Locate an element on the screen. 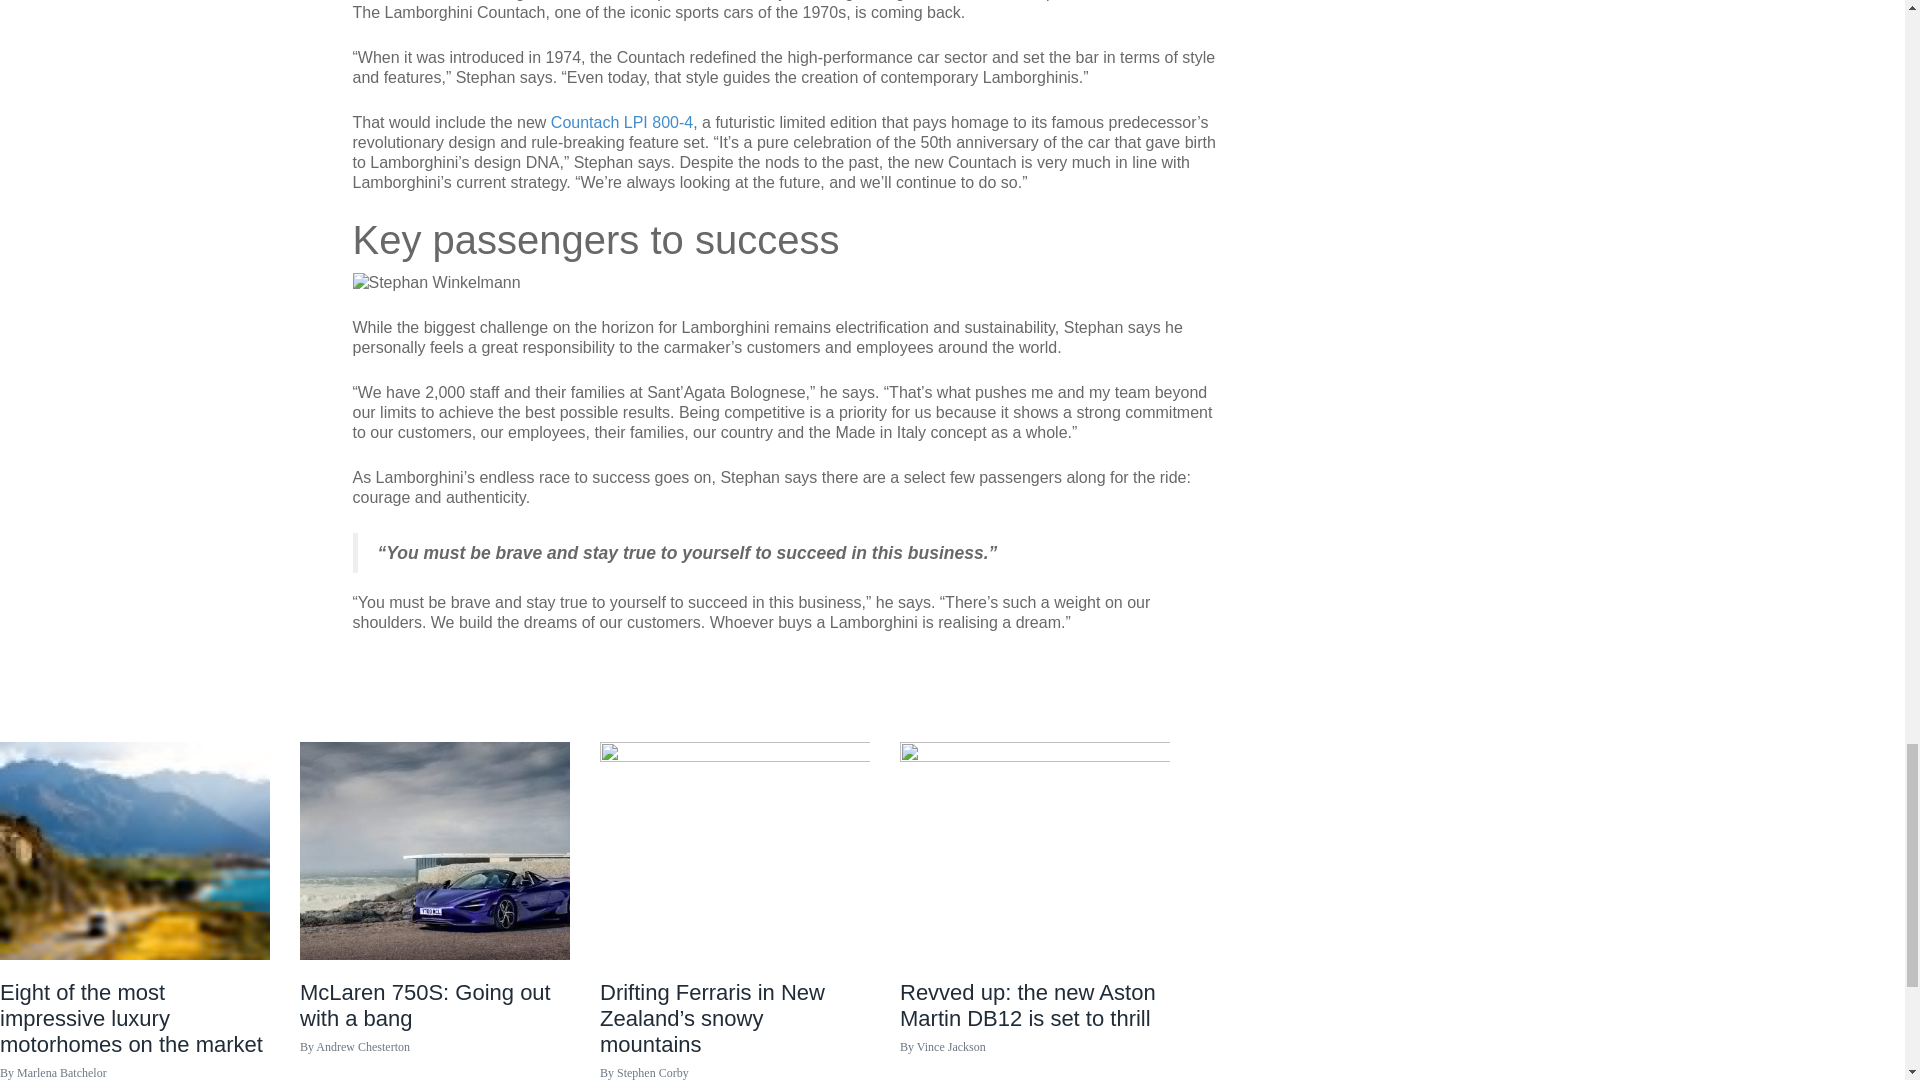  McLaren 750S: Going out with a bang is located at coordinates (434, 1030).